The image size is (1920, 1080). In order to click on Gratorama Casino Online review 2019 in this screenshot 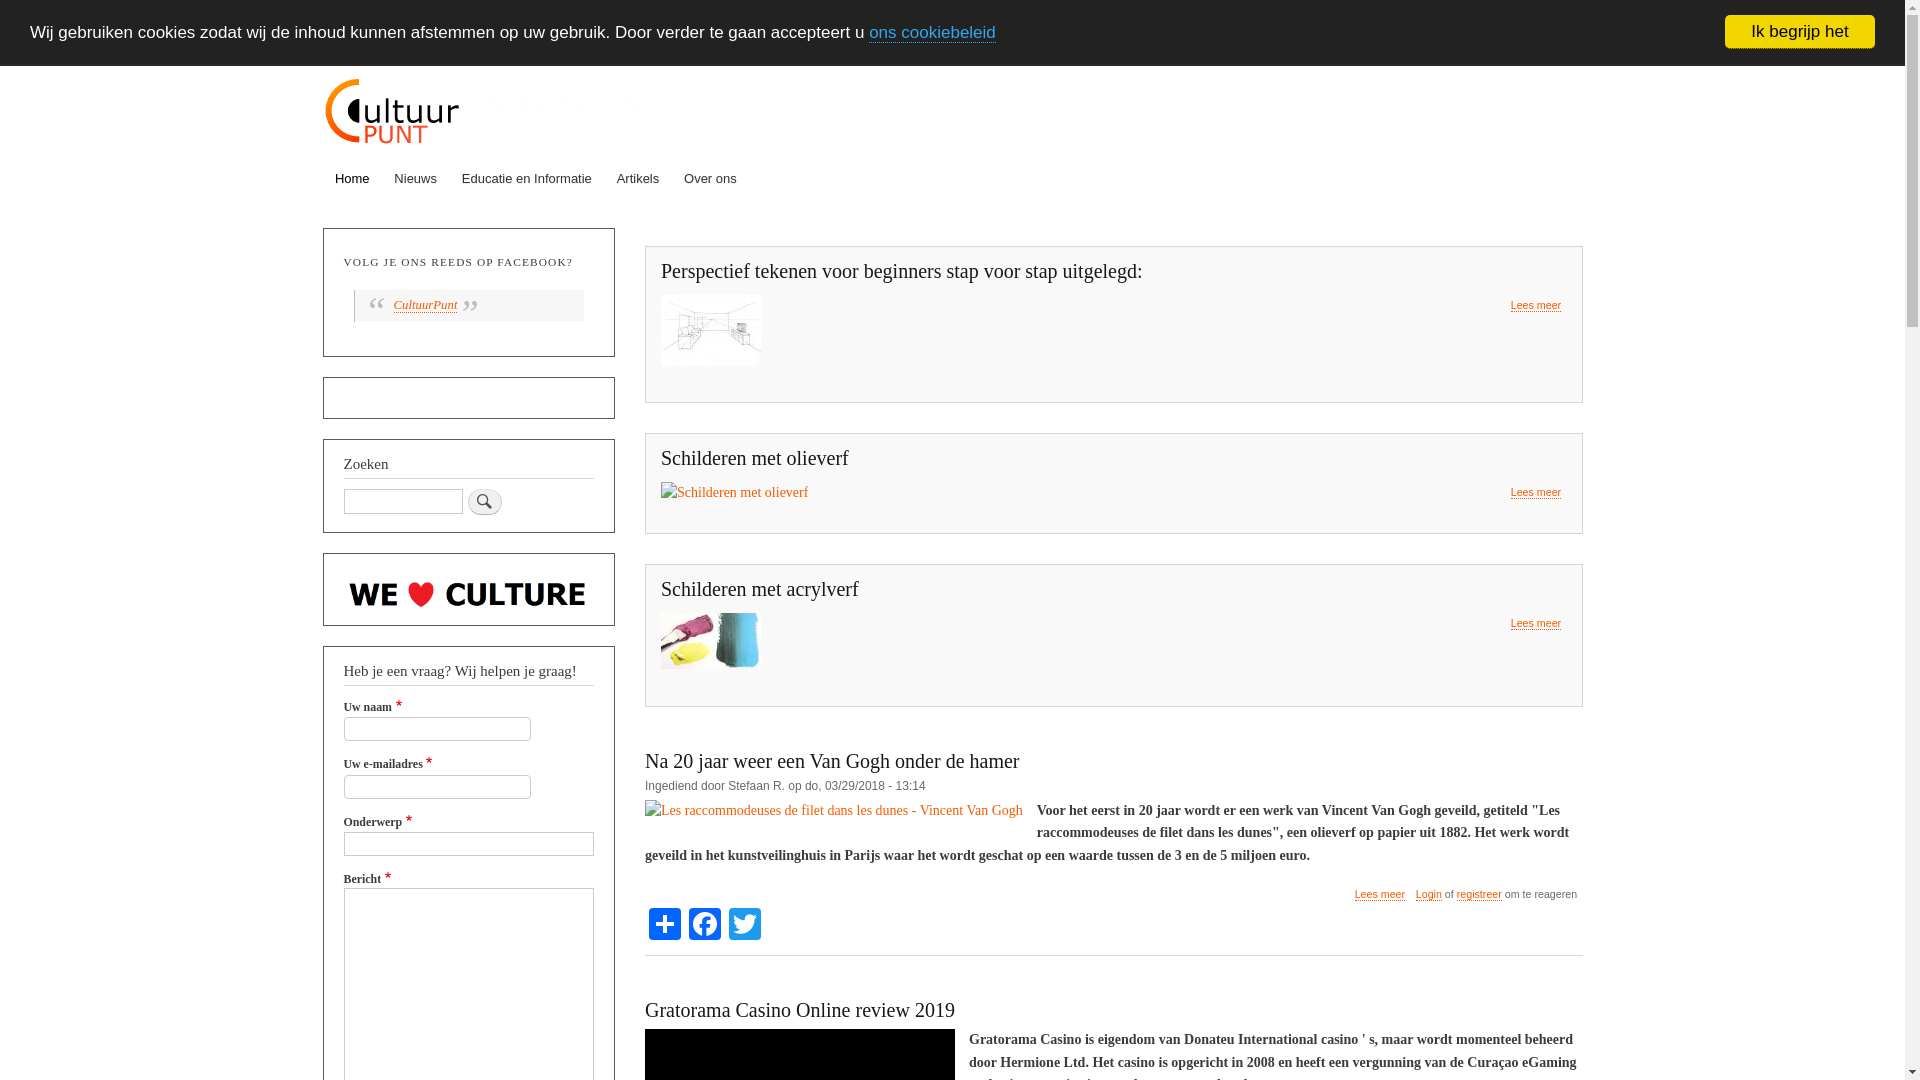, I will do `click(800, 1010)`.